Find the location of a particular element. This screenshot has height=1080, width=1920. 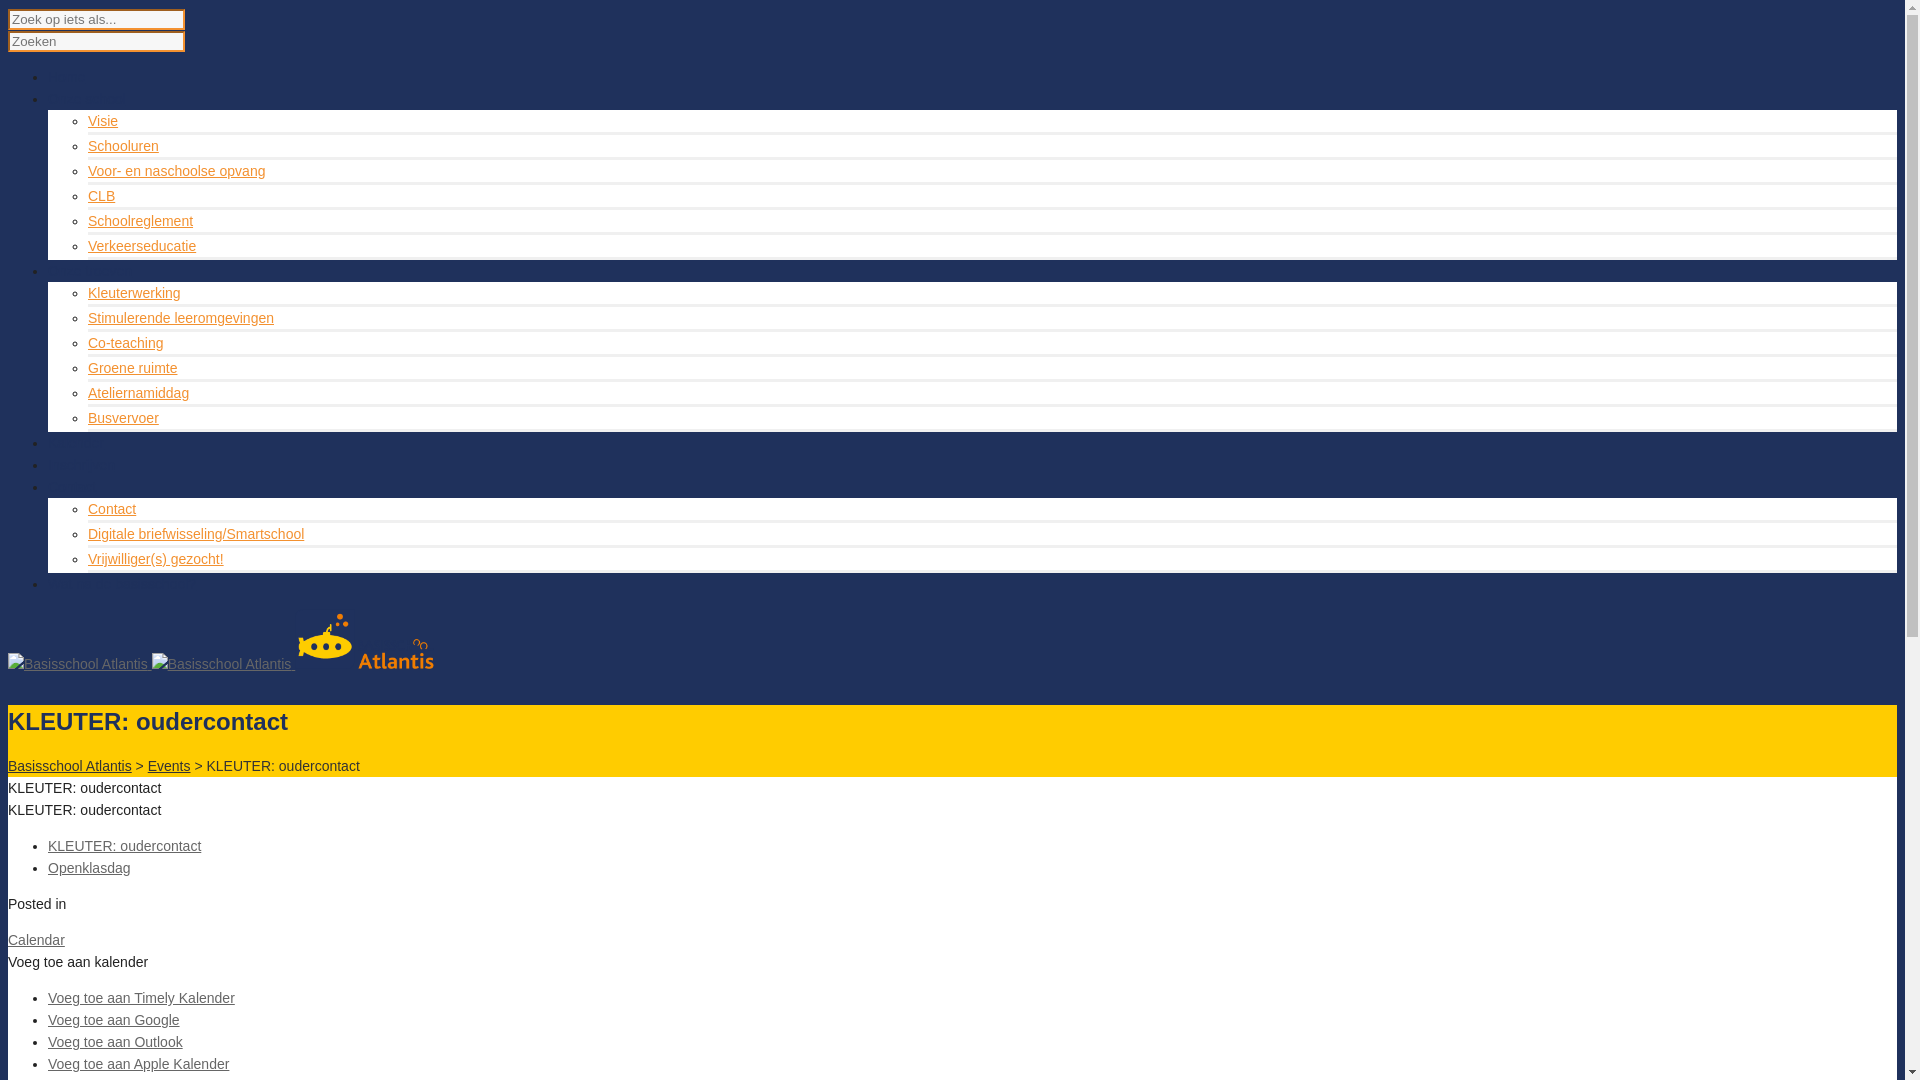

Home is located at coordinates (66, 746).